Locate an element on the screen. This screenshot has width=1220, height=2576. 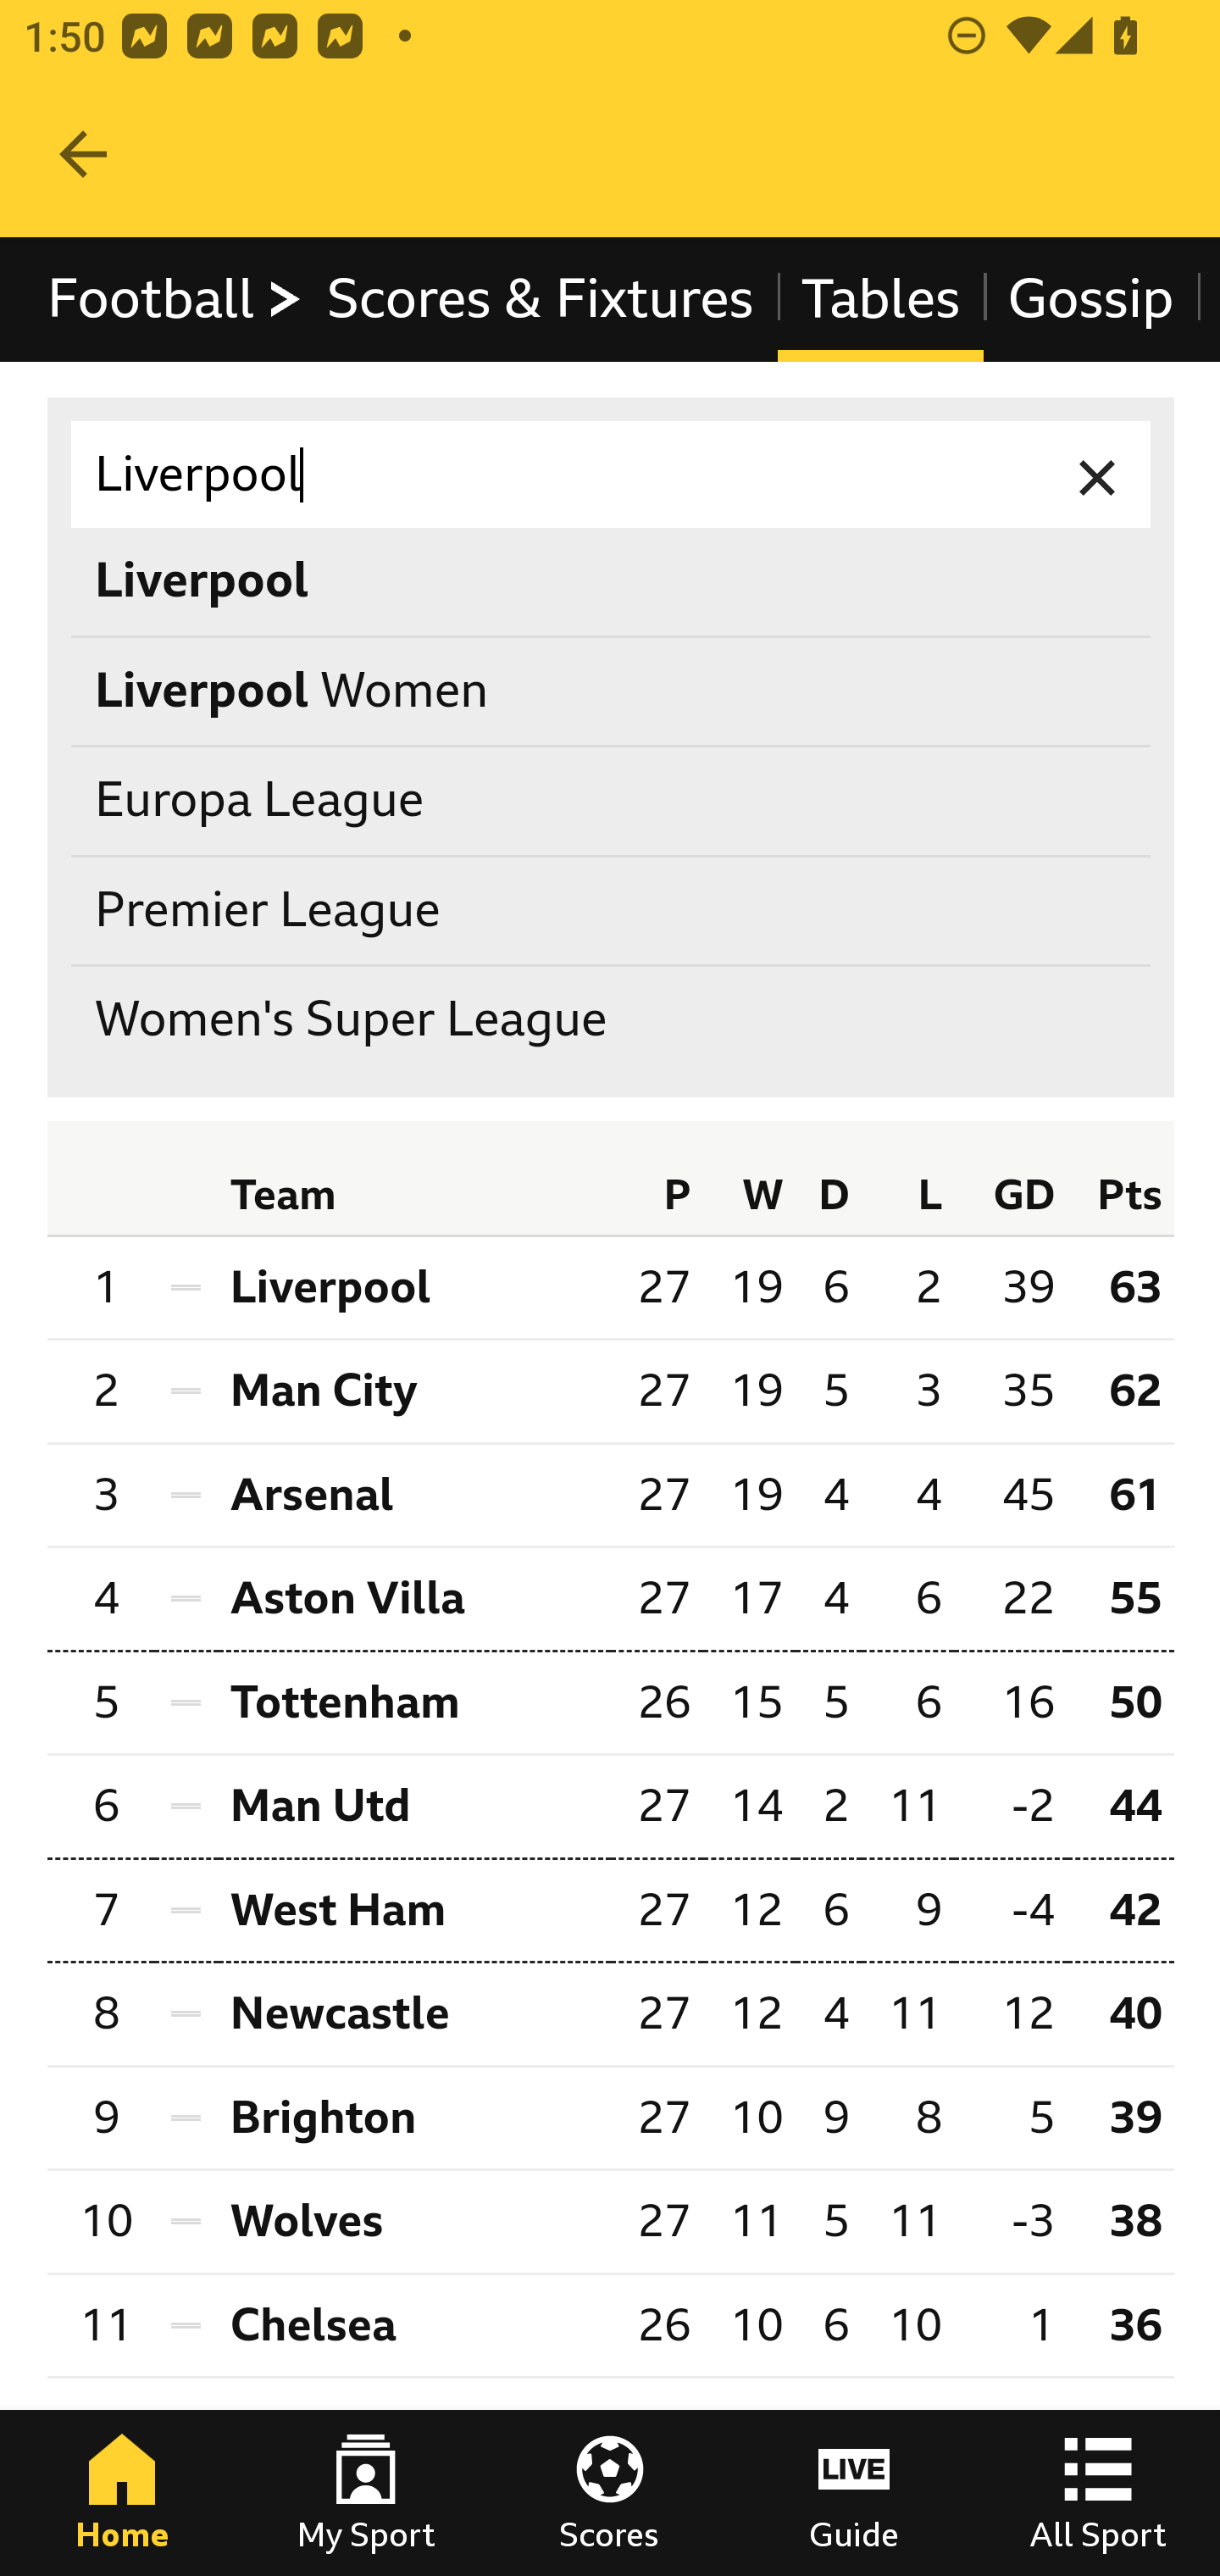
Guide is located at coordinates (854, 2493).